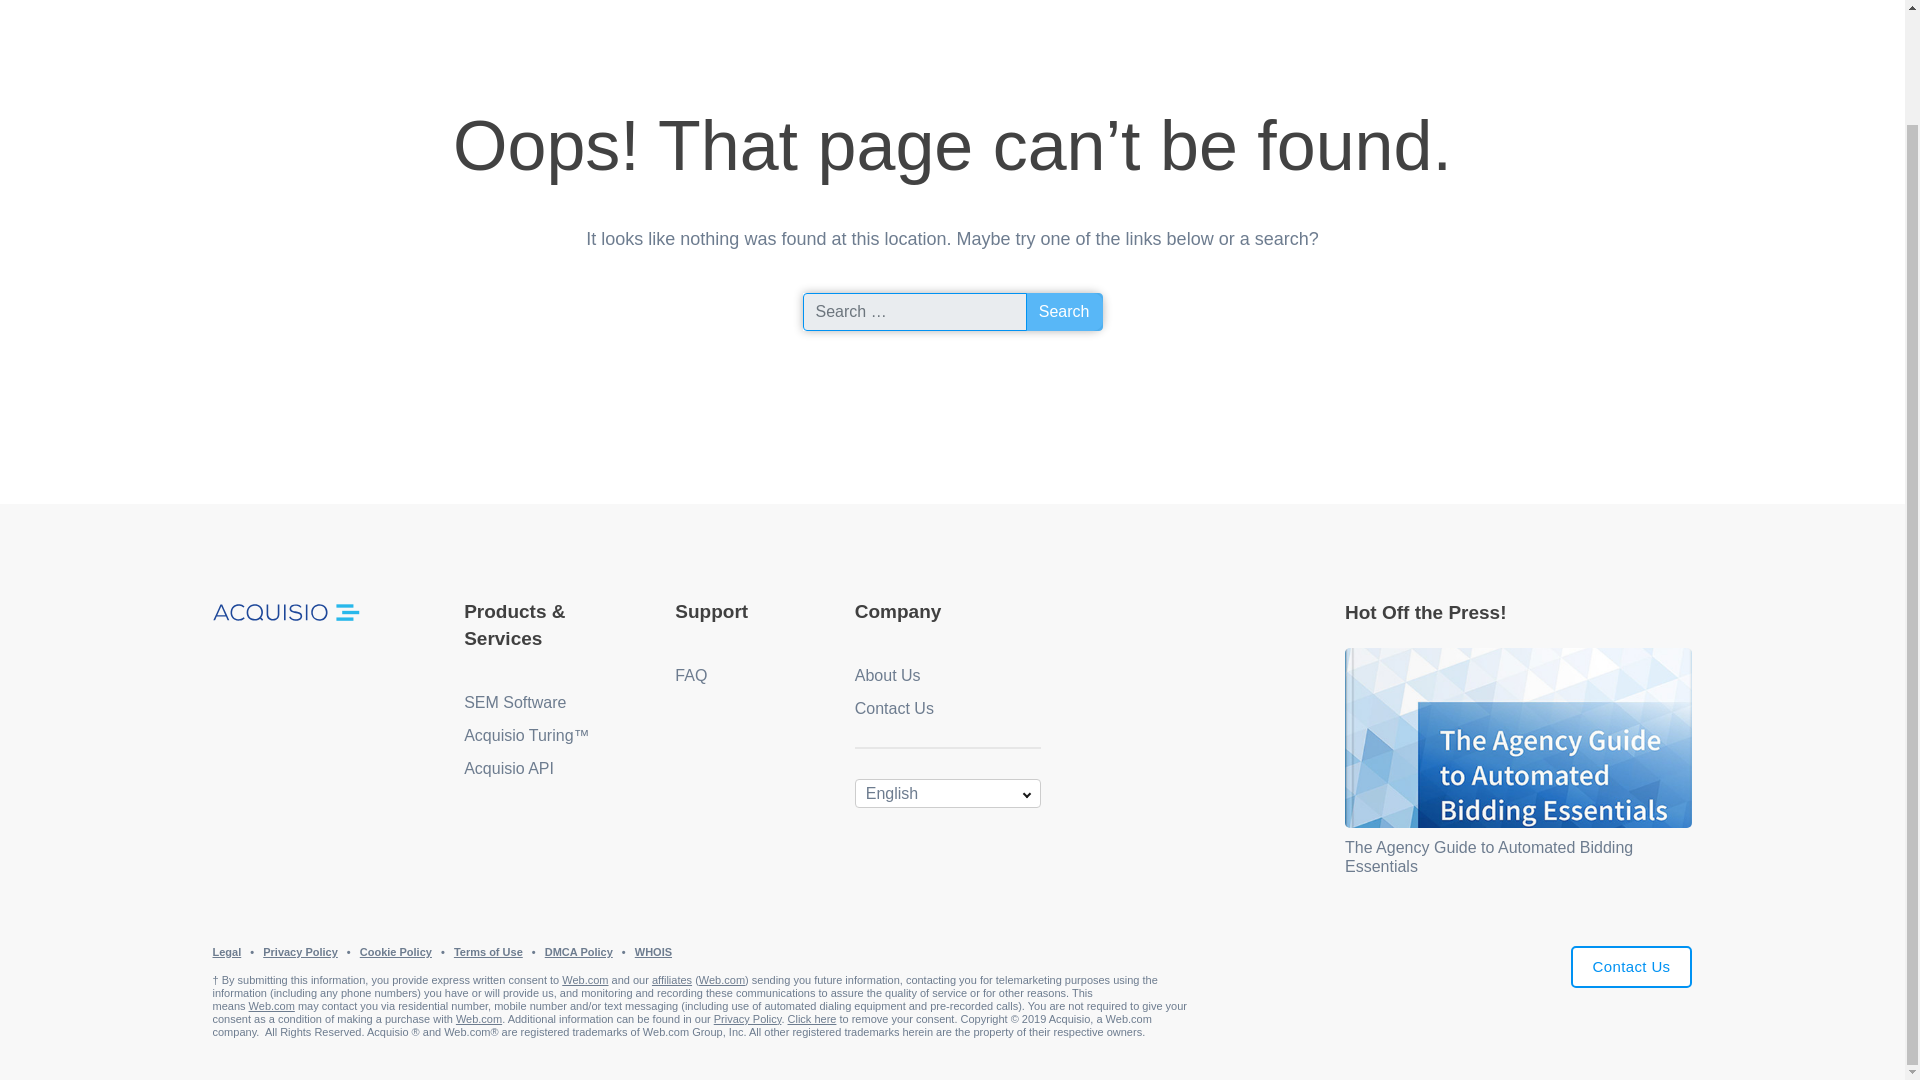  Describe the element at coordinates (712, 611) in the screenshot. I see `Support` at that location.